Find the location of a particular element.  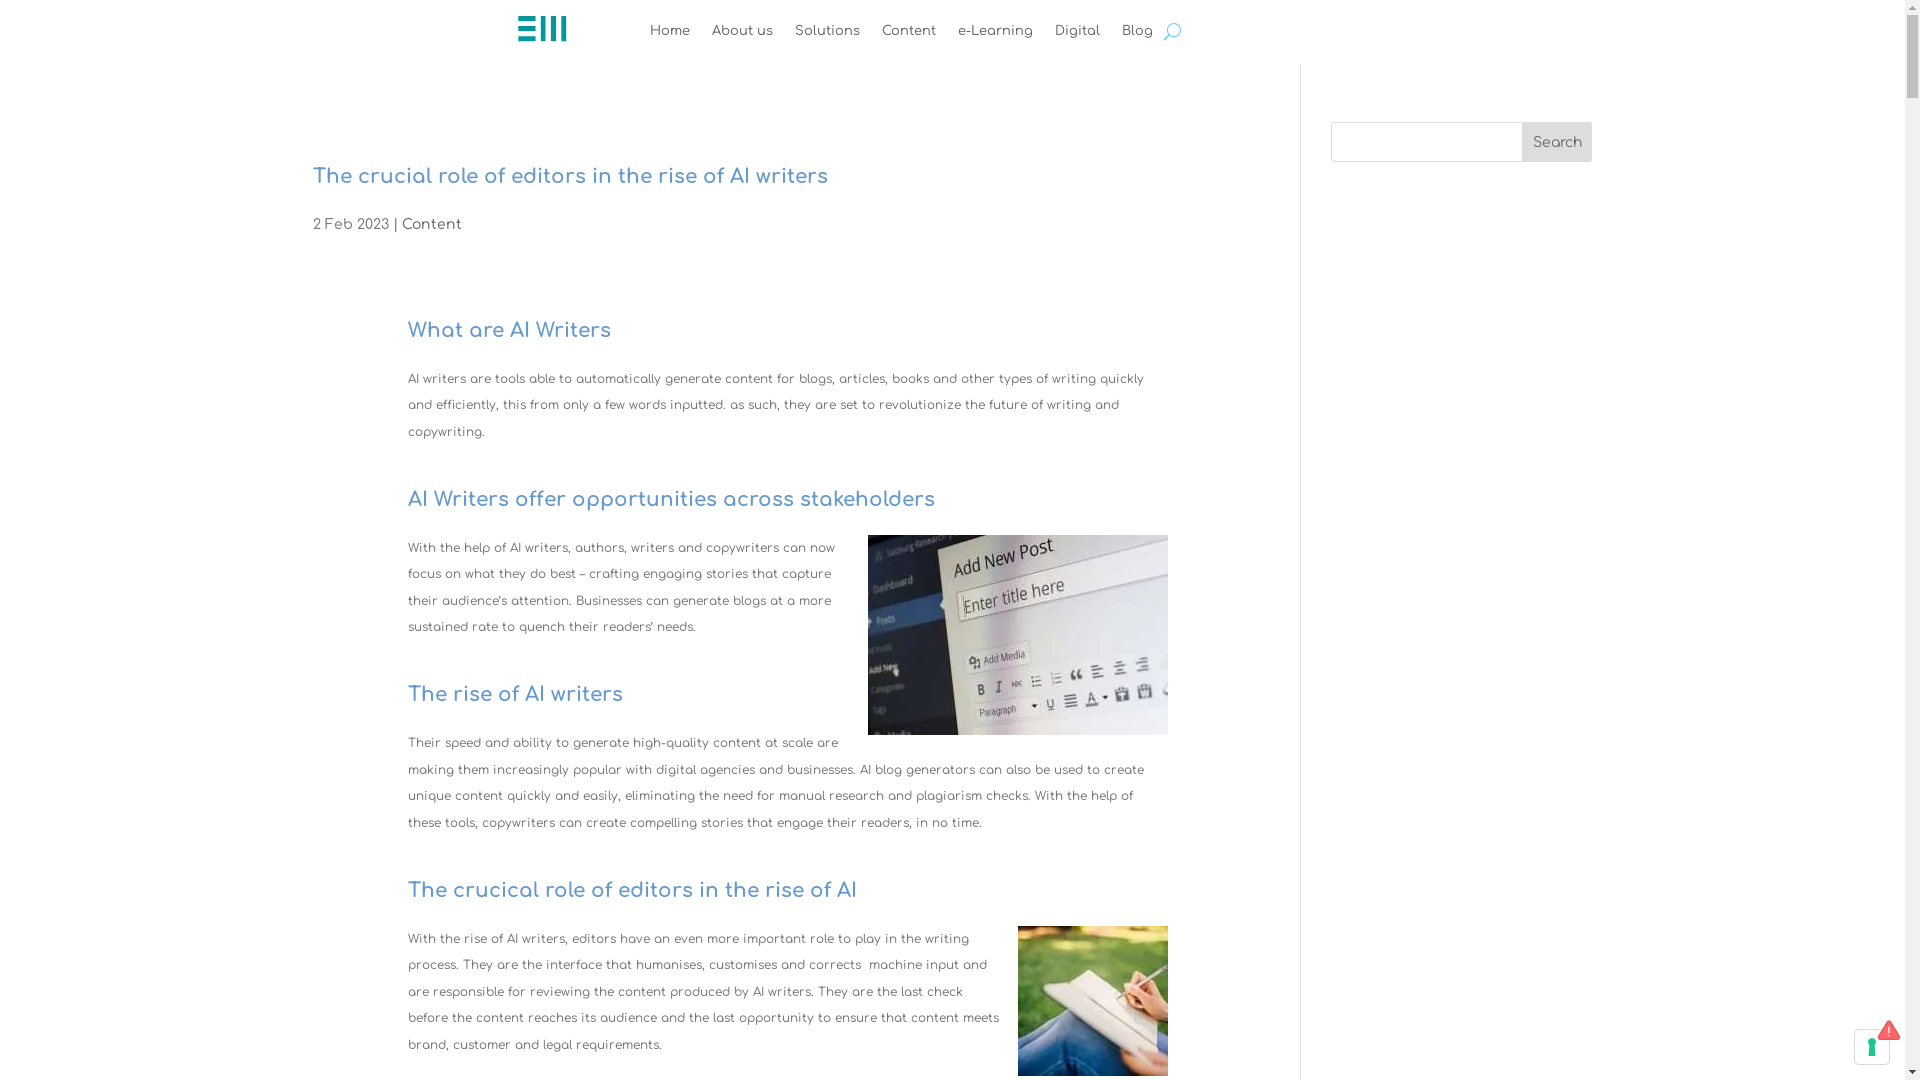

Digital is located at coordinates (1078, 35).